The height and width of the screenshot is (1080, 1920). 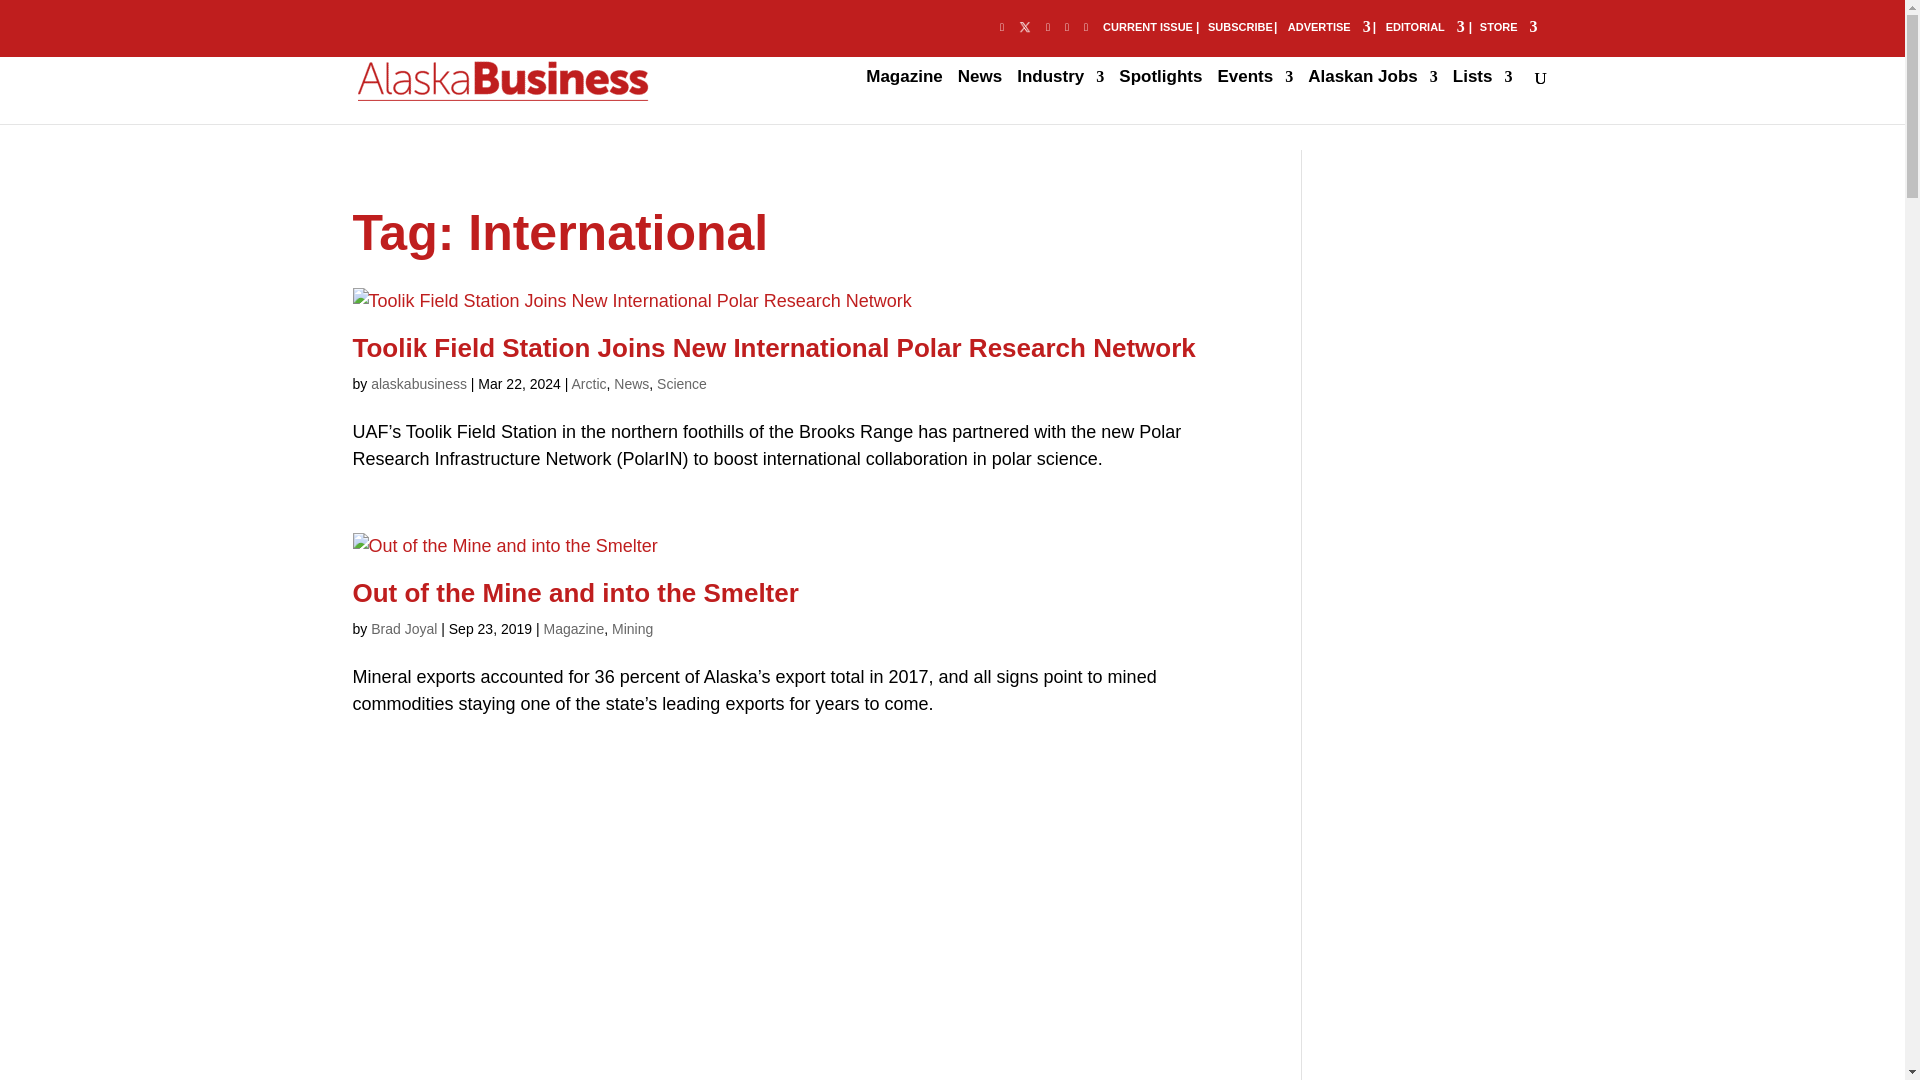 I want to click on SUBSCRIBE, so click(x=1240, y=30).